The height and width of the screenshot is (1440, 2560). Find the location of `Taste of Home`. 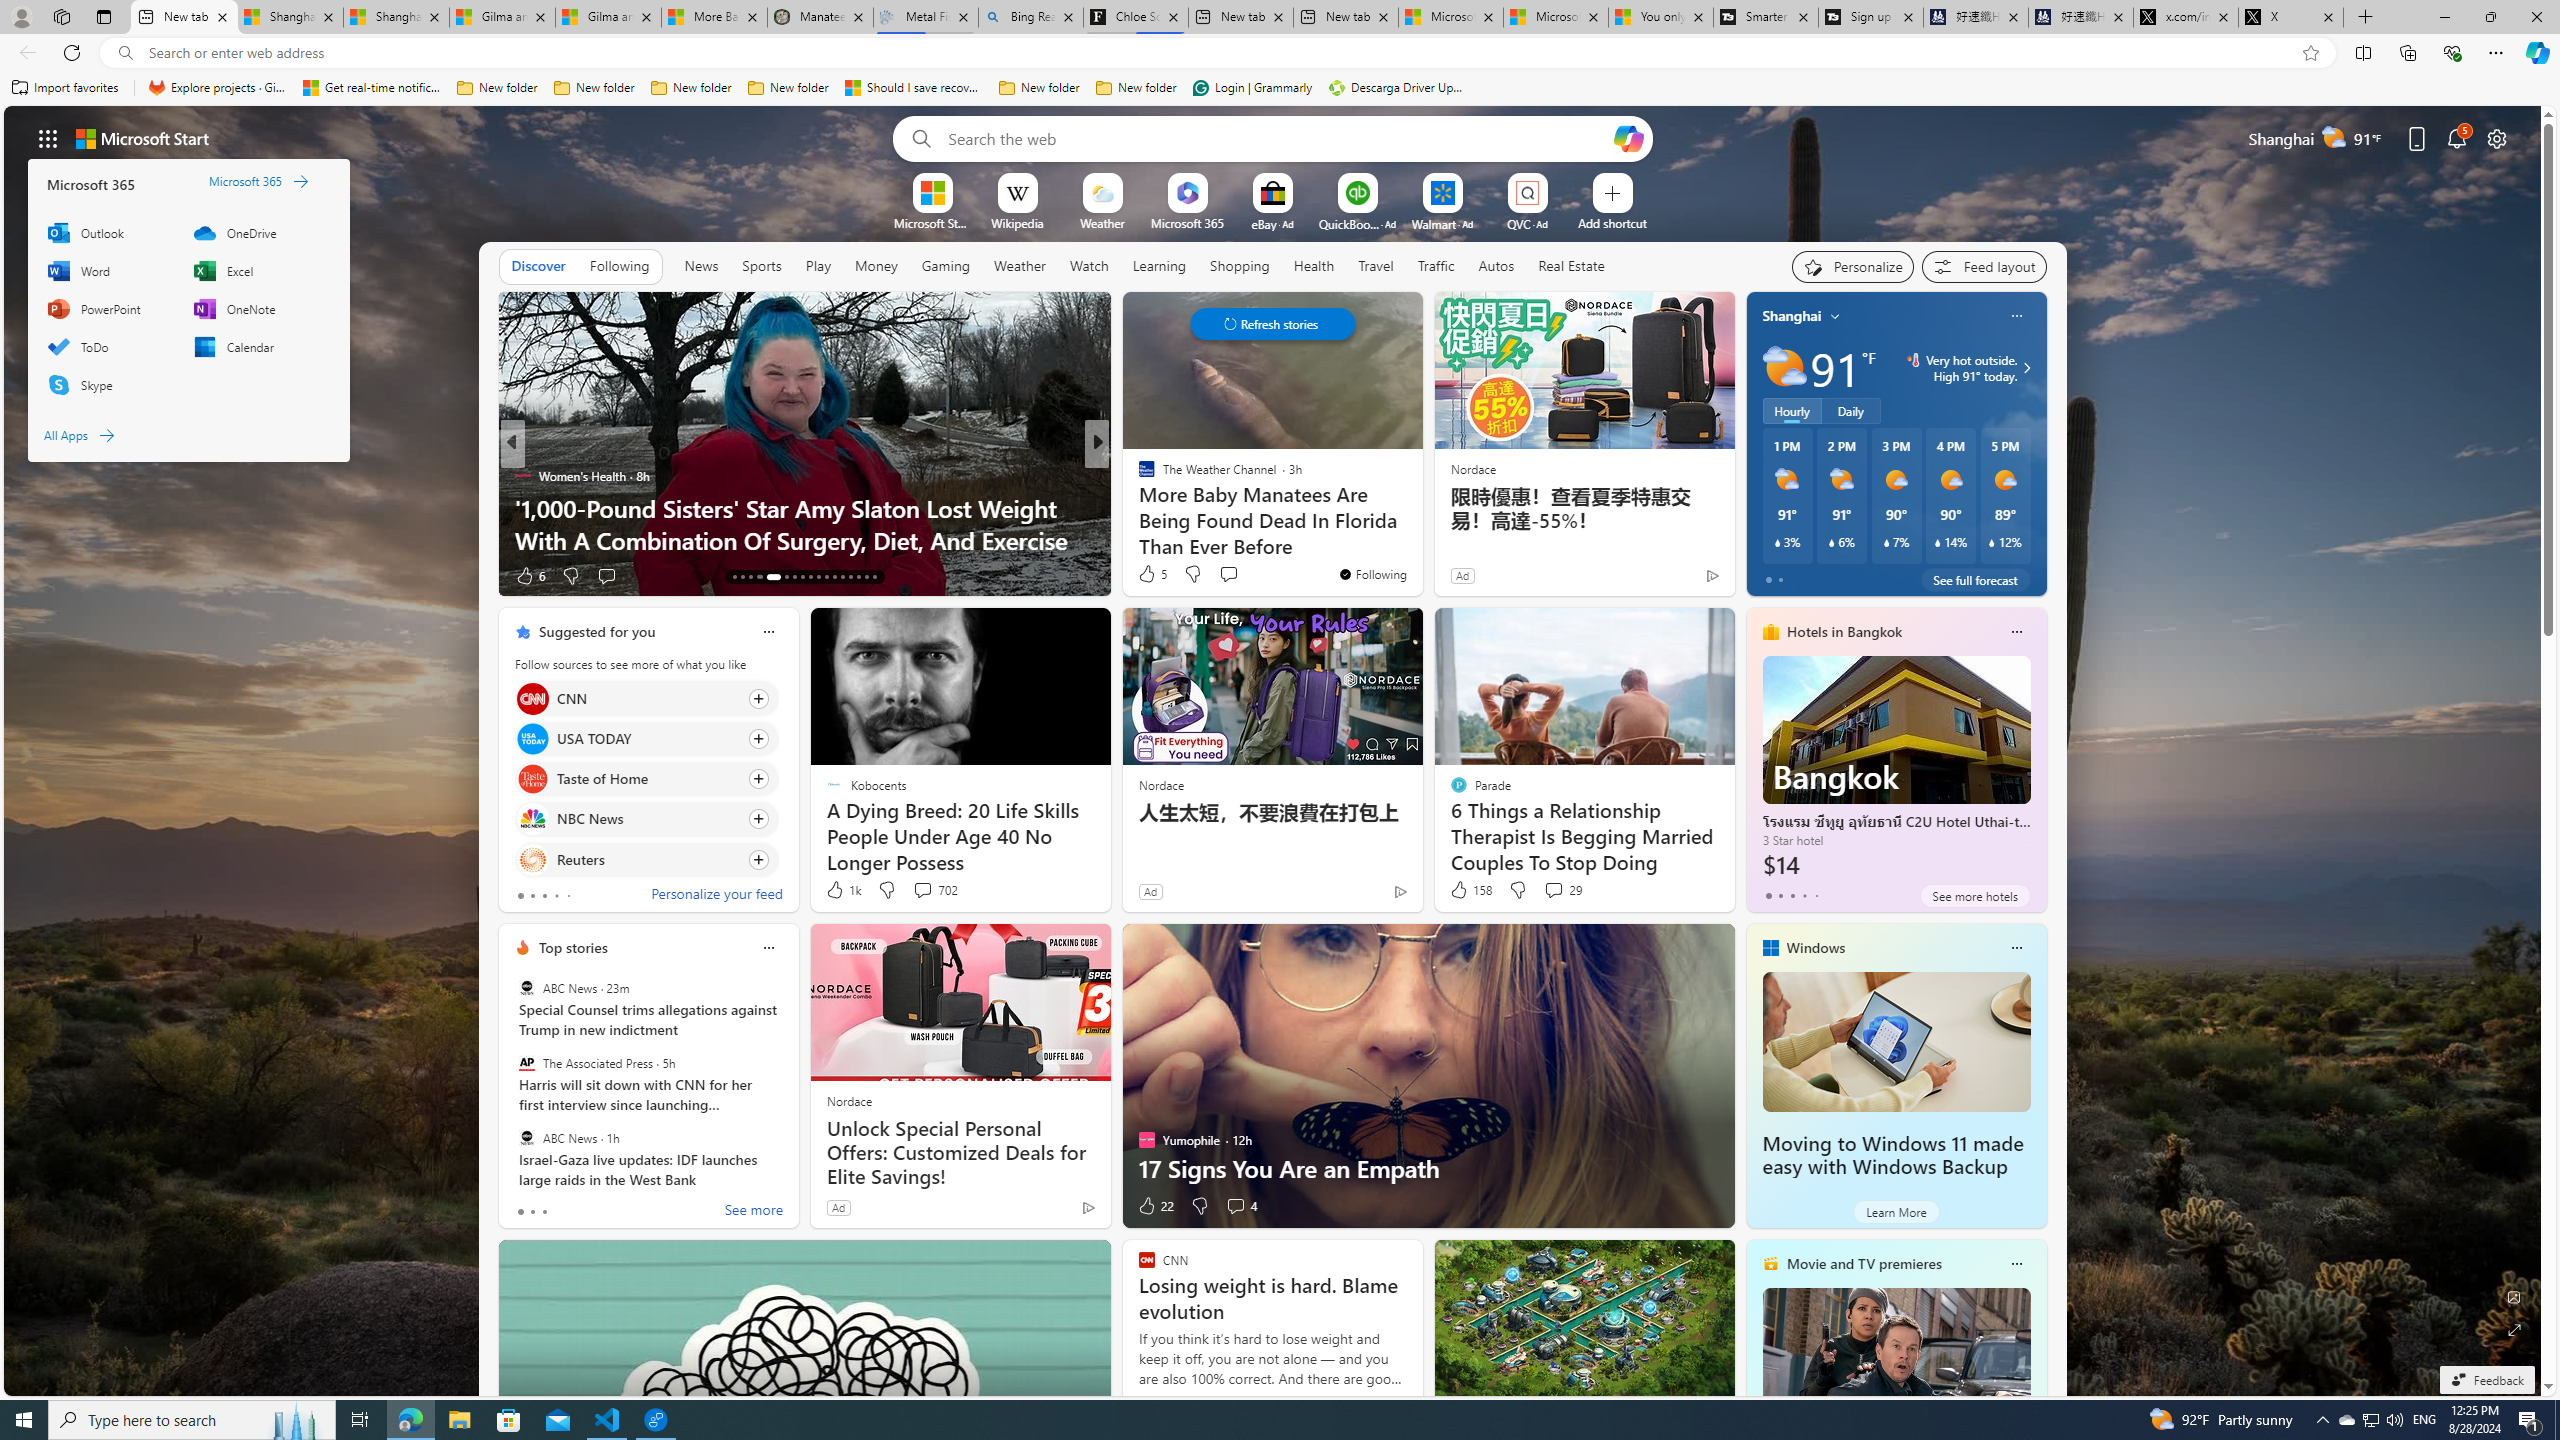

Taste of Home is located at coordinates (532, 780).